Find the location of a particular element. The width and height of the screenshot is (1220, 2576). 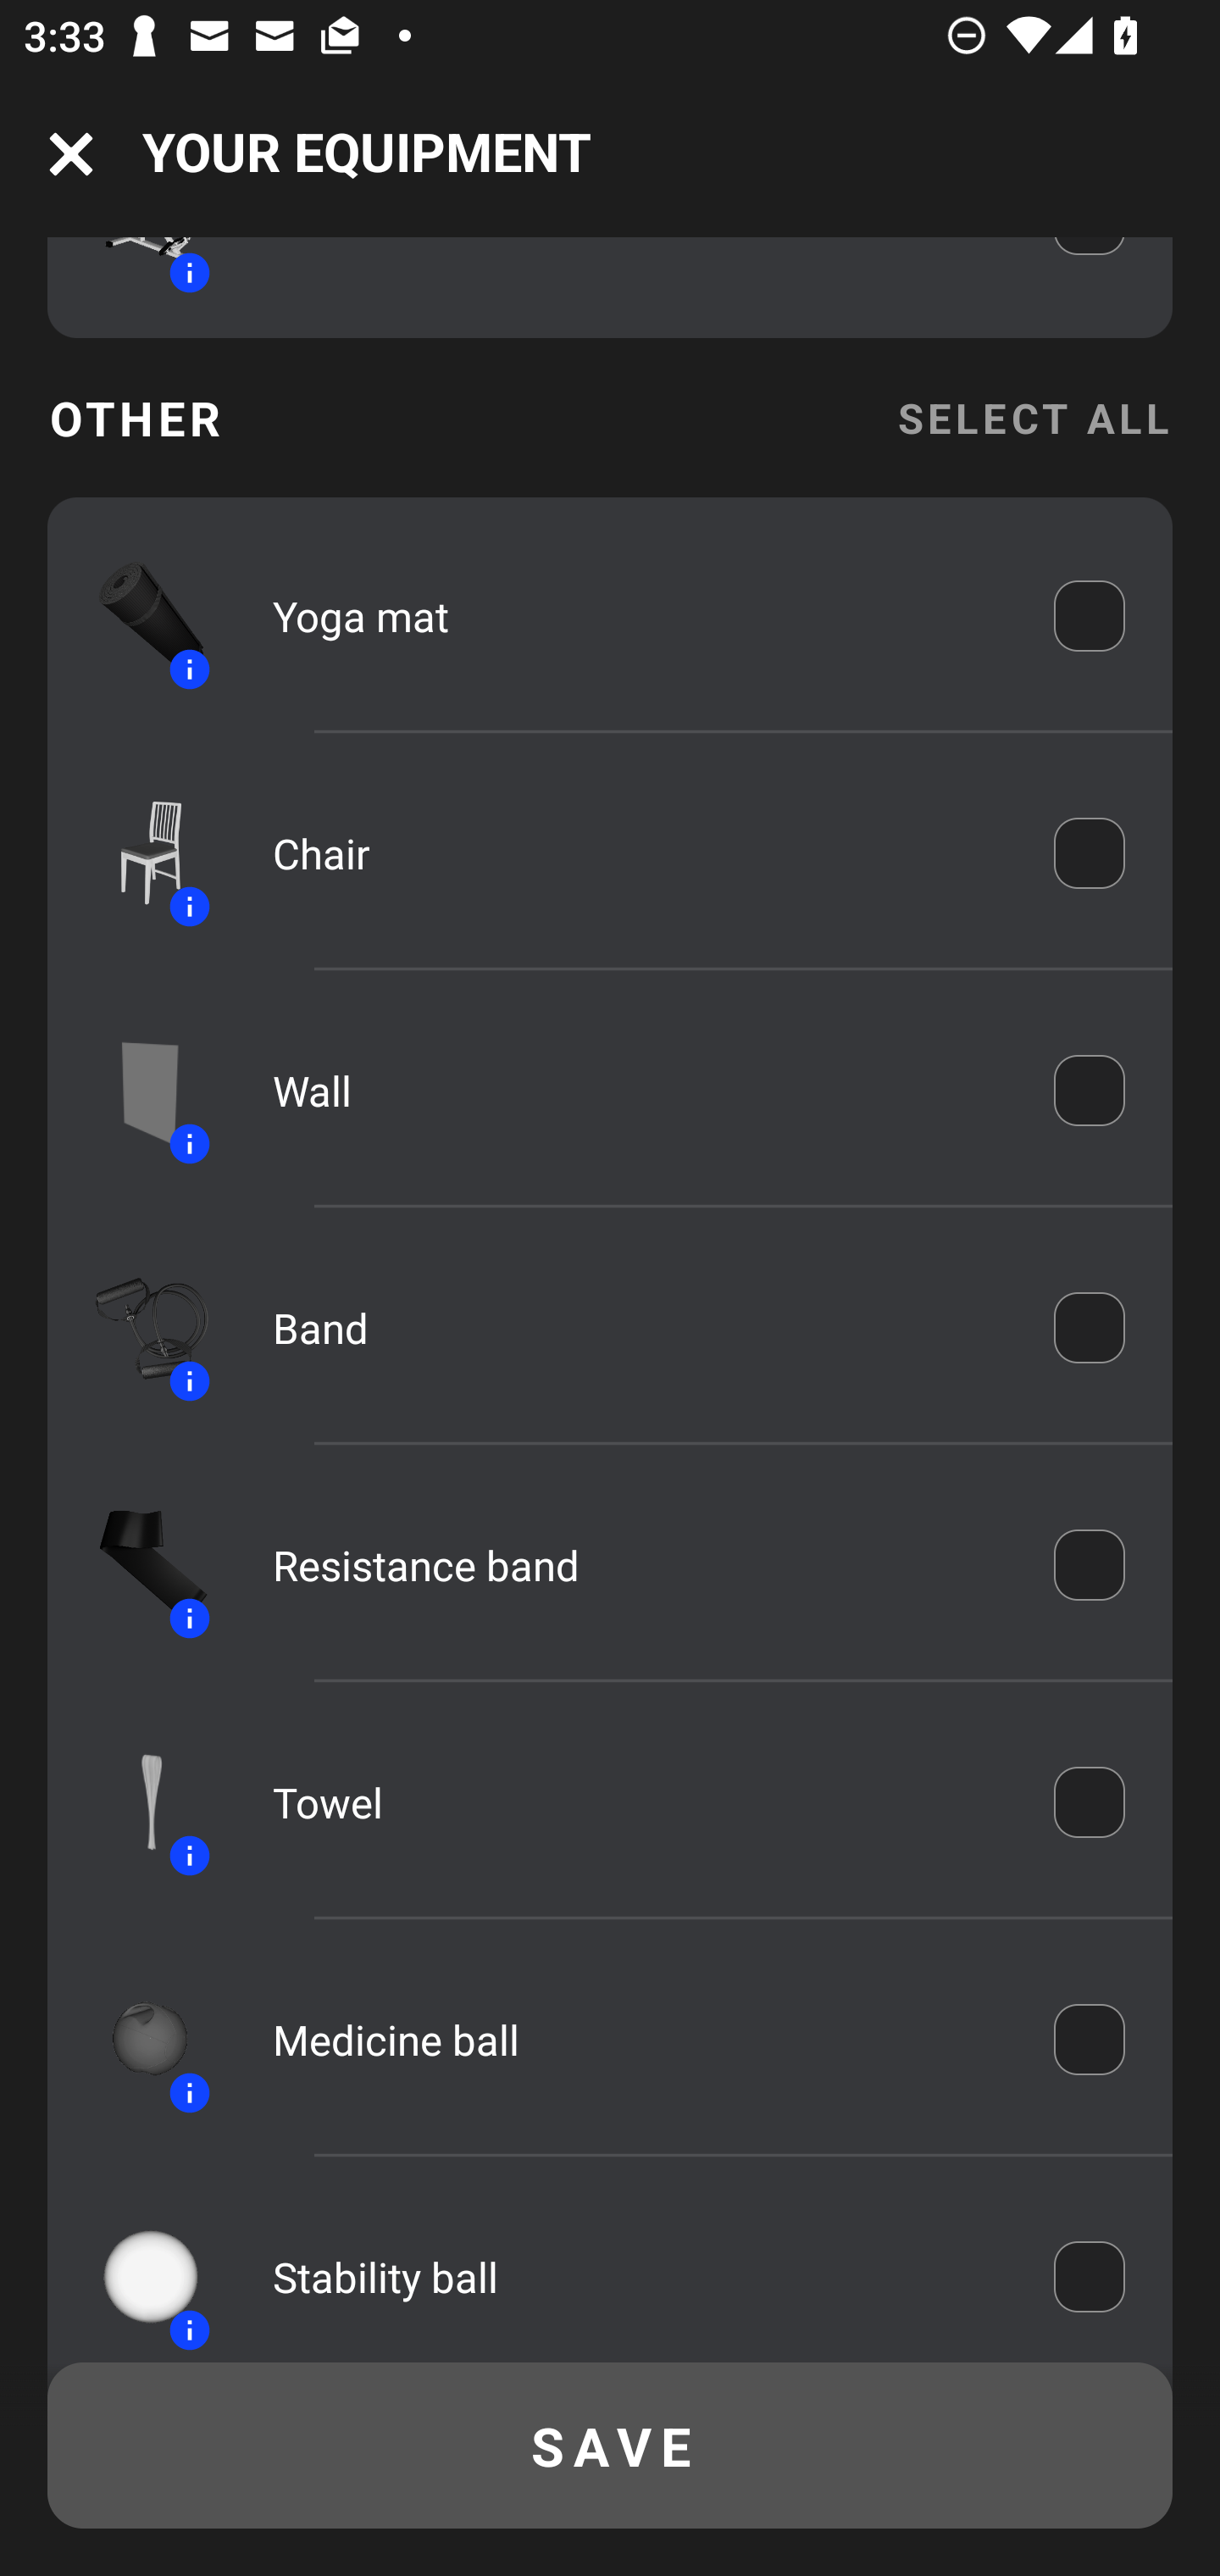

Equipment icon Information icon is located at coordinates (136, 2039).